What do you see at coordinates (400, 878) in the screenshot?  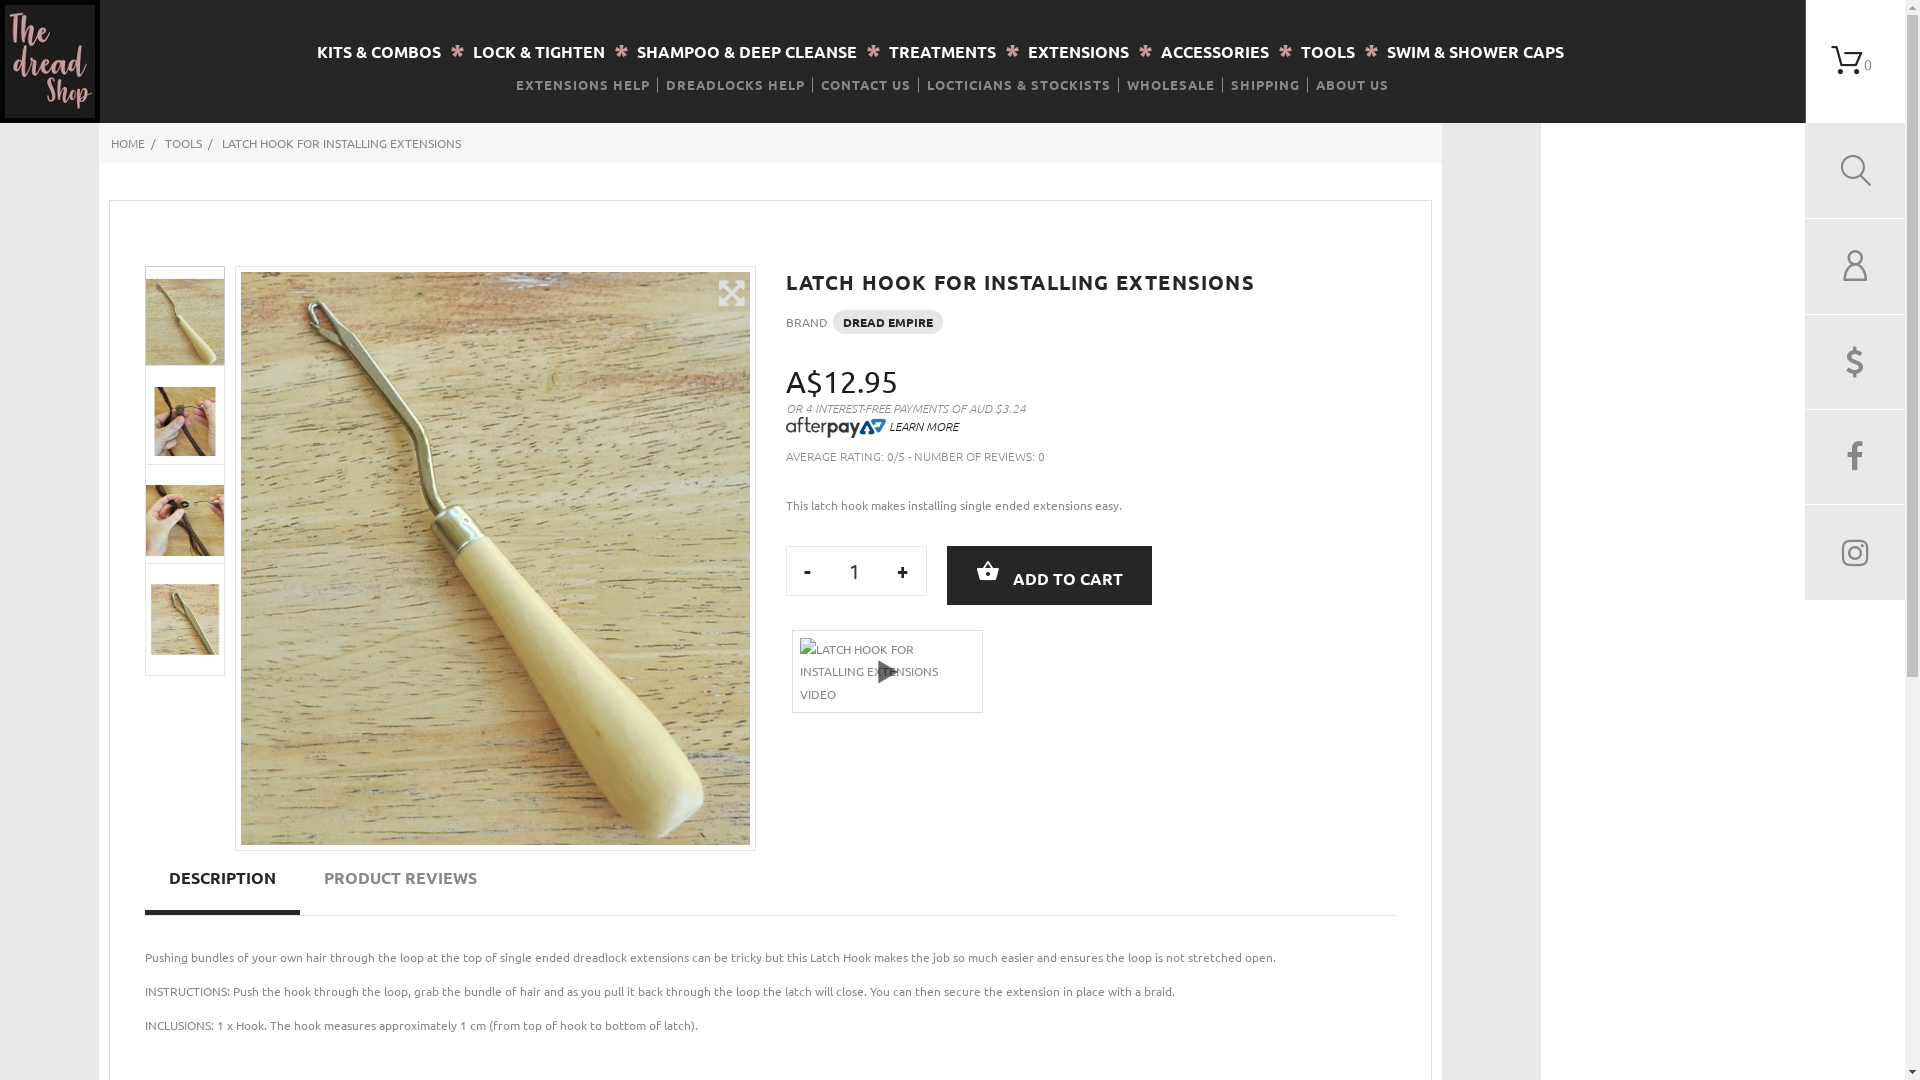 I see `PRODUCT REVIEWS` at bounding box center [400, 878].